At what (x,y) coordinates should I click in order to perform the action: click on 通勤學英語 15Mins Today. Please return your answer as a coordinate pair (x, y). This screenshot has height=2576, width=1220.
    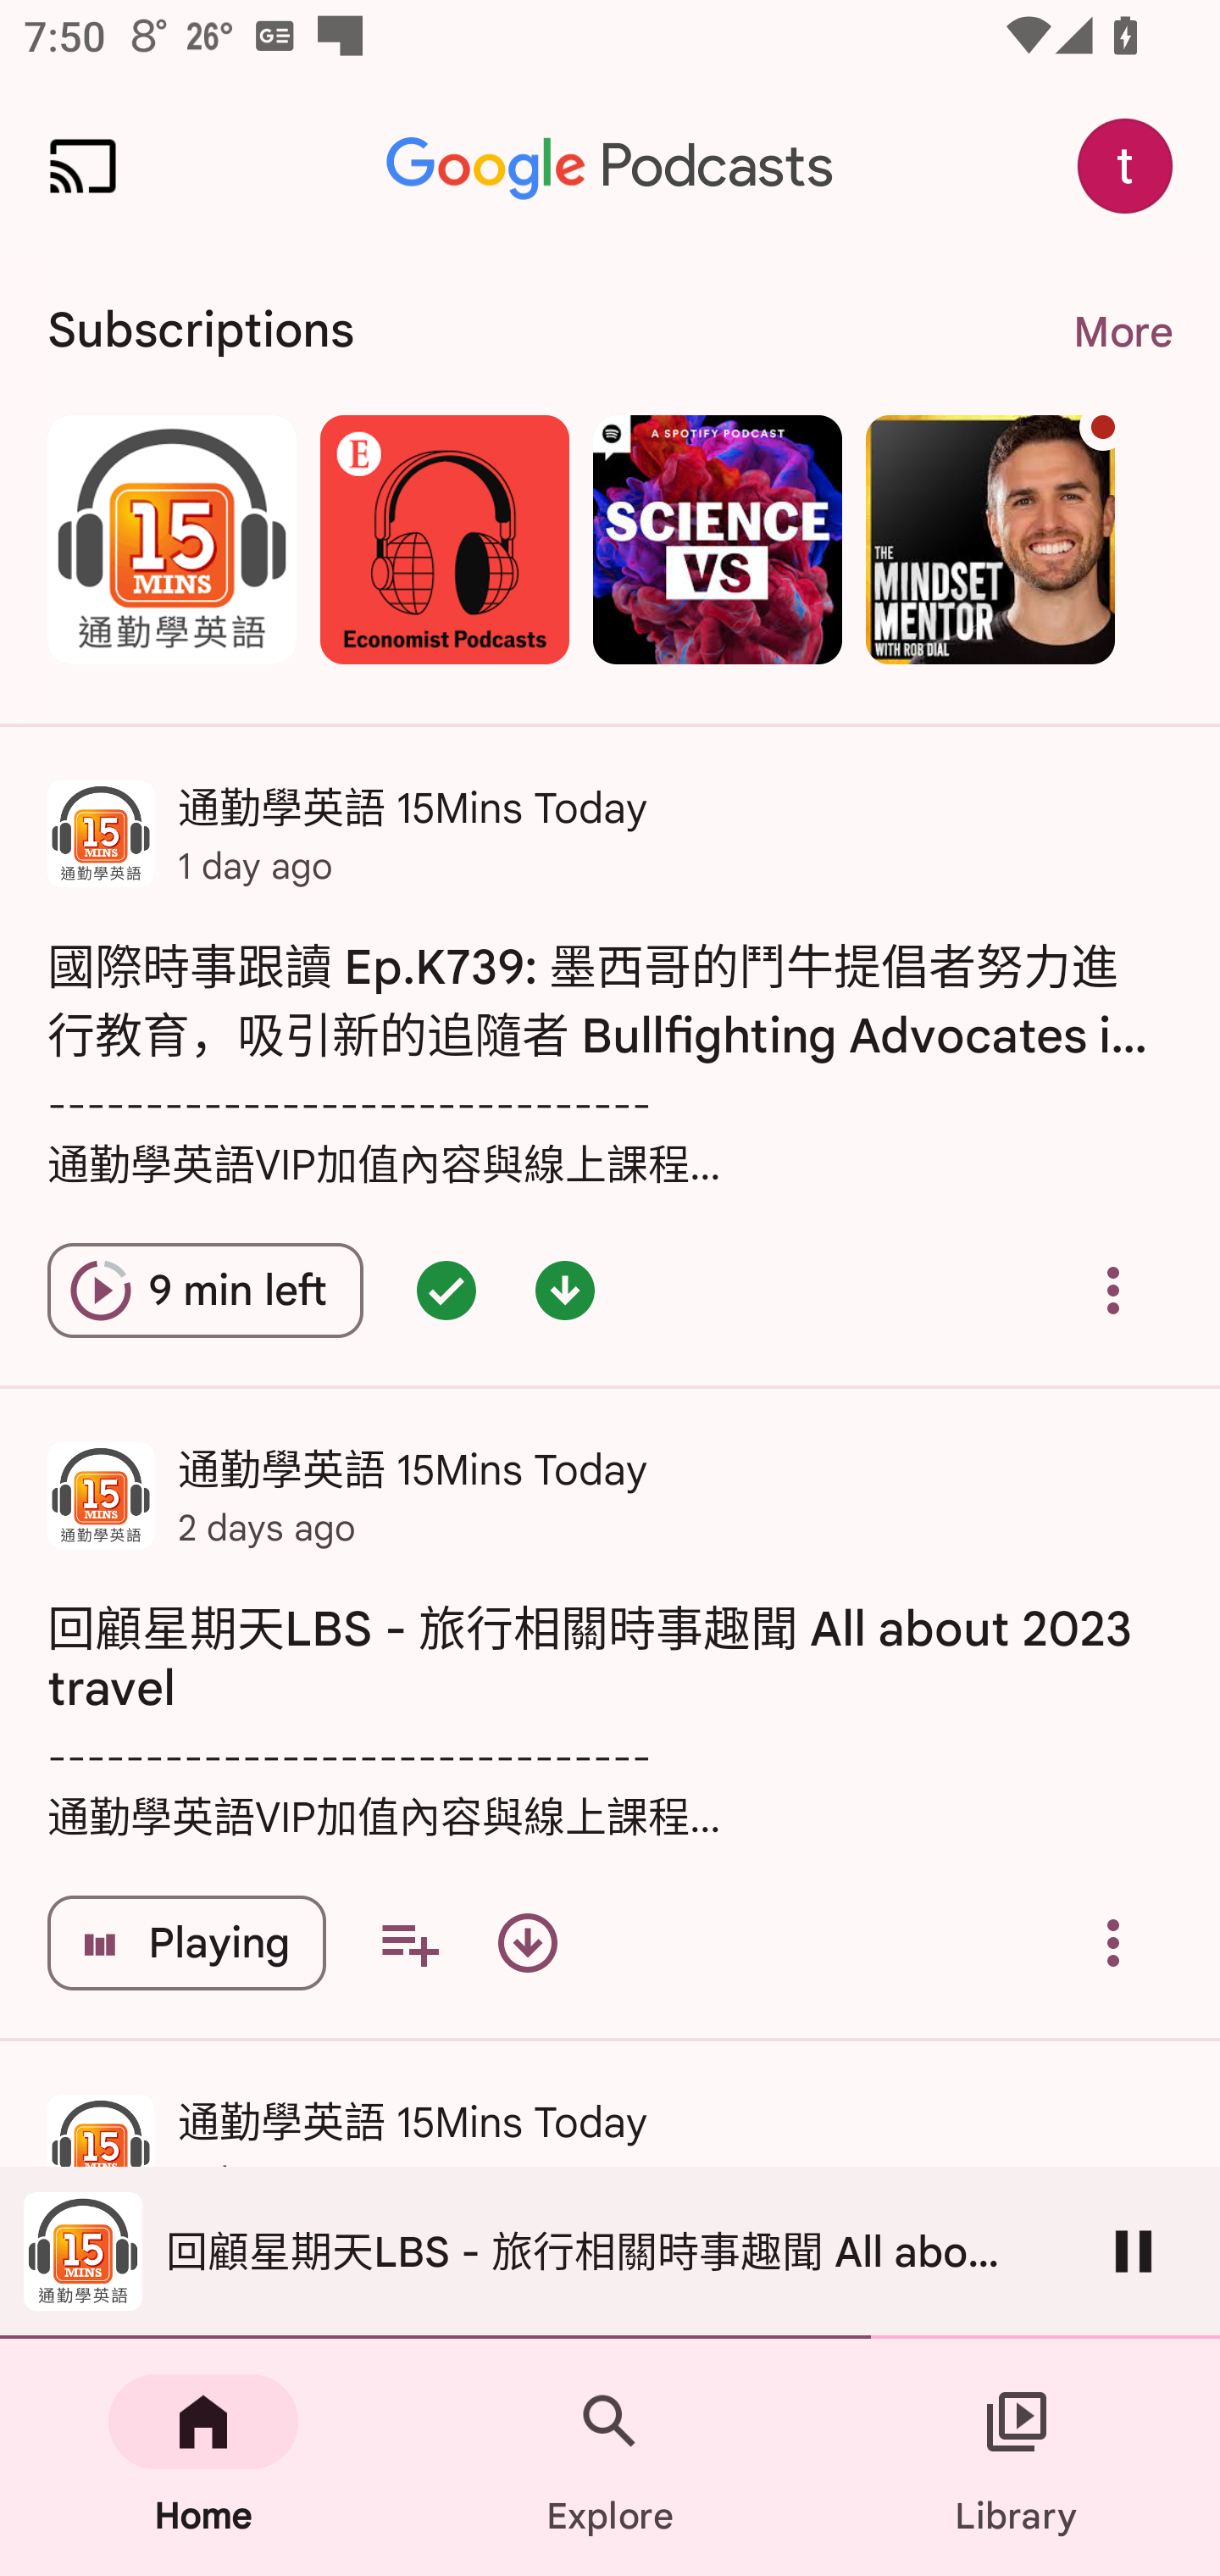
    Looking at the image, I should click on (171, 539).